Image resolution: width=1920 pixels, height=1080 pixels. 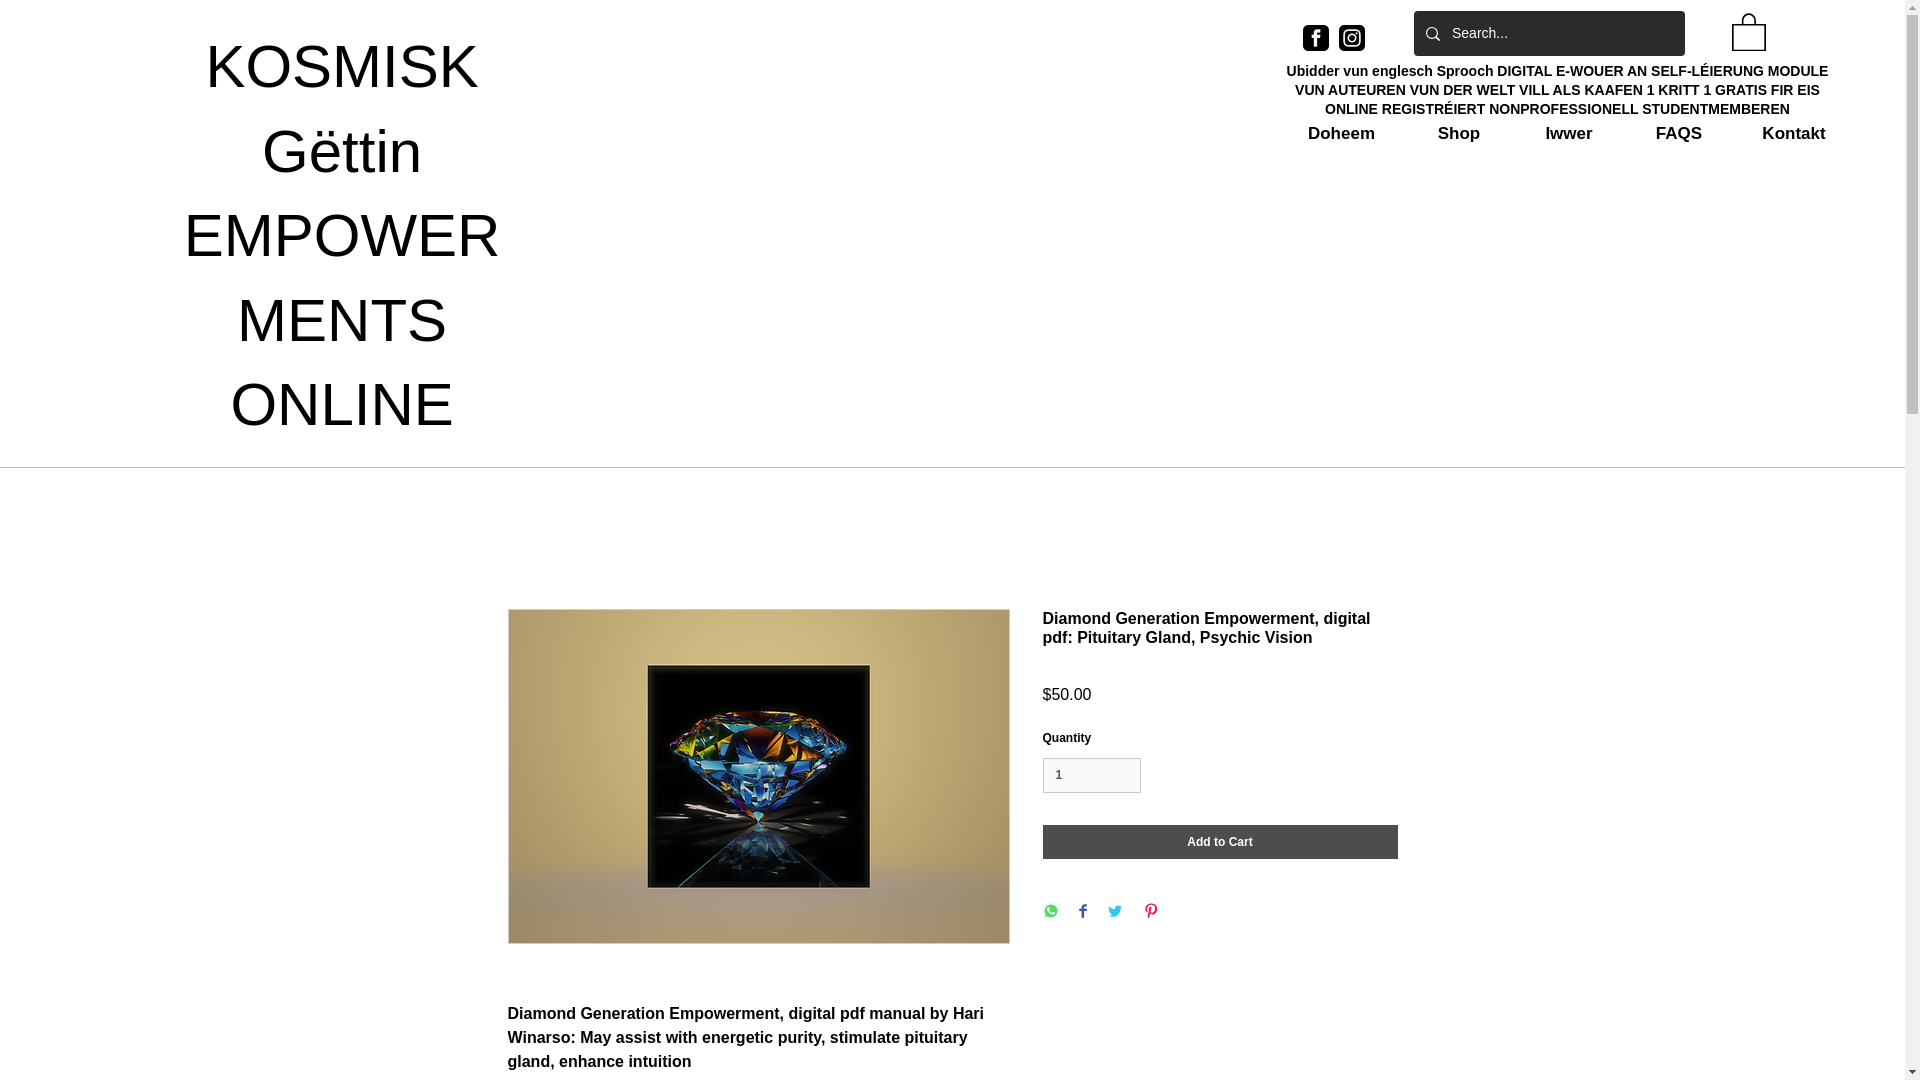 I want to click on Kontakt, so click(x=1794, y=134).